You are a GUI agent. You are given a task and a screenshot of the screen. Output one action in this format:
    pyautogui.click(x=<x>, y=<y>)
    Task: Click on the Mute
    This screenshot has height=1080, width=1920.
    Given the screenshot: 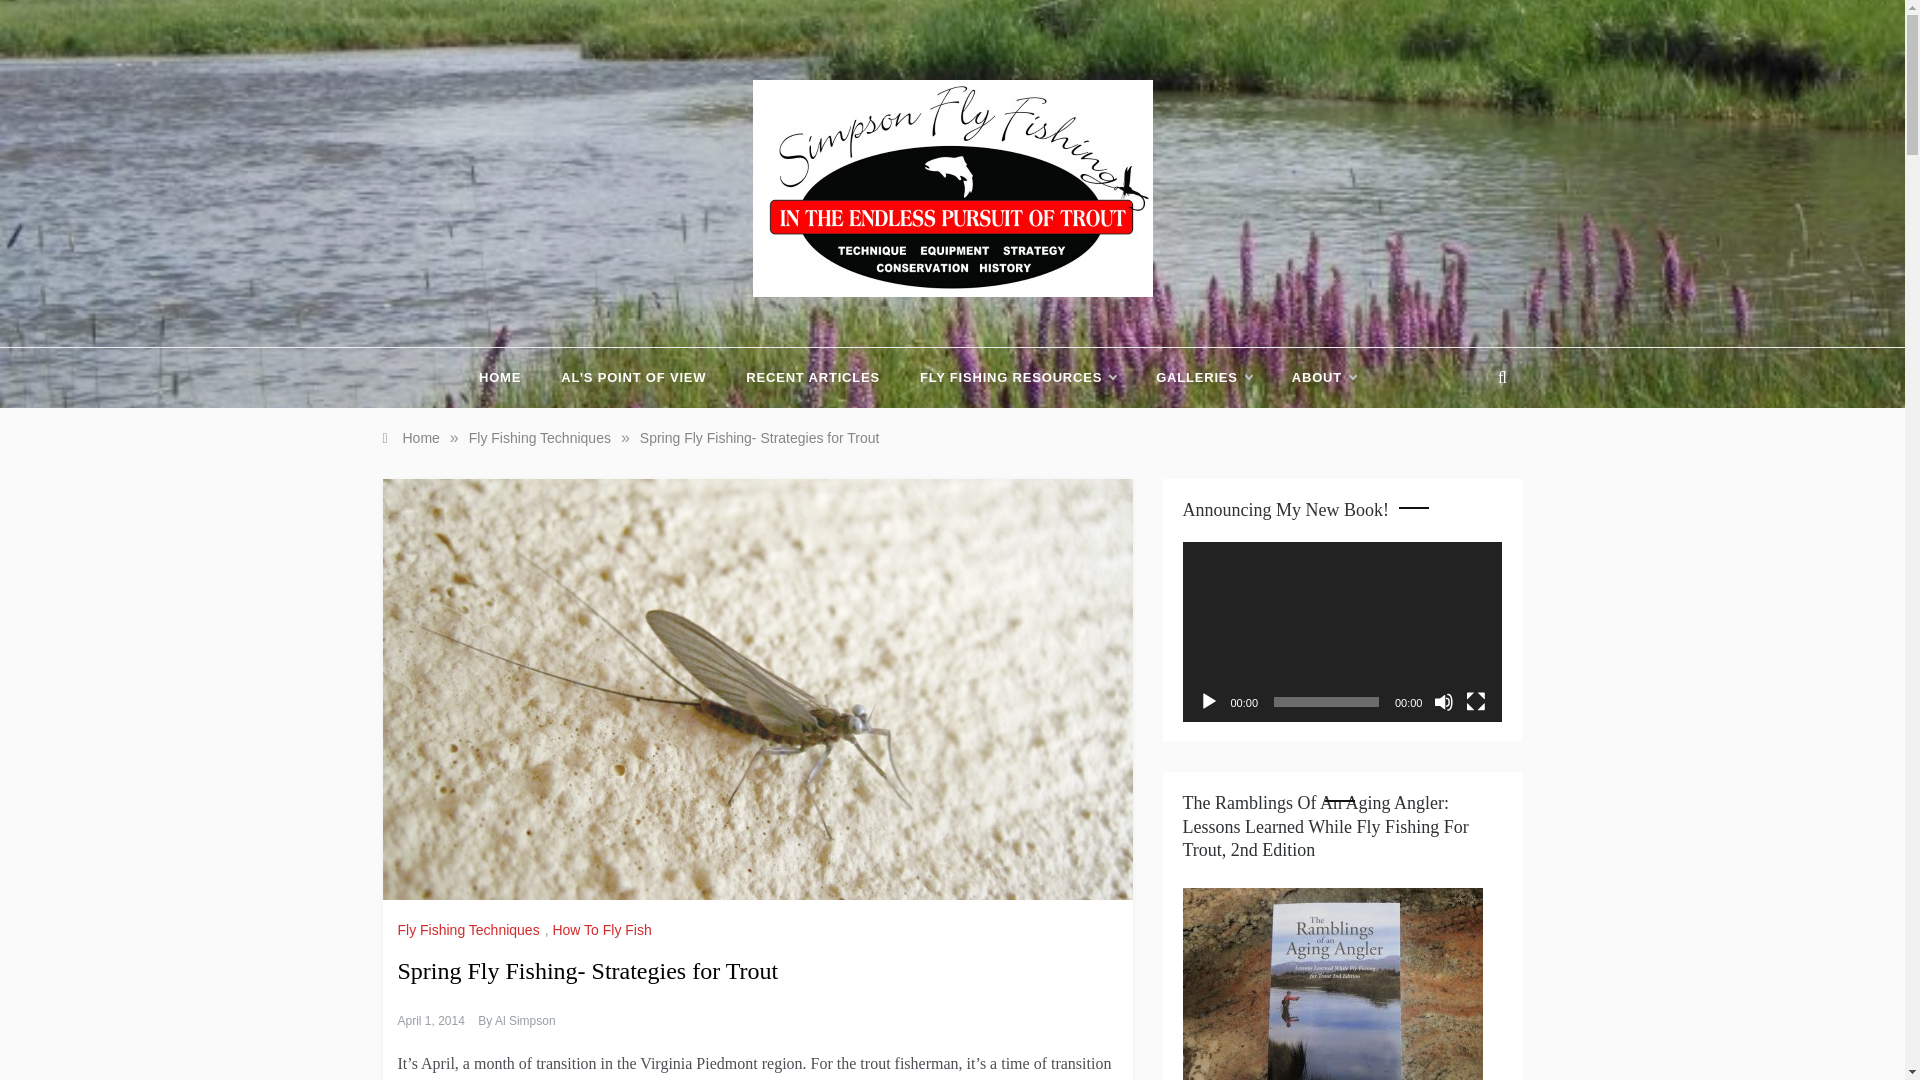 What is the action you would take?
    pyautogui.click(x=1444, y=702)
    